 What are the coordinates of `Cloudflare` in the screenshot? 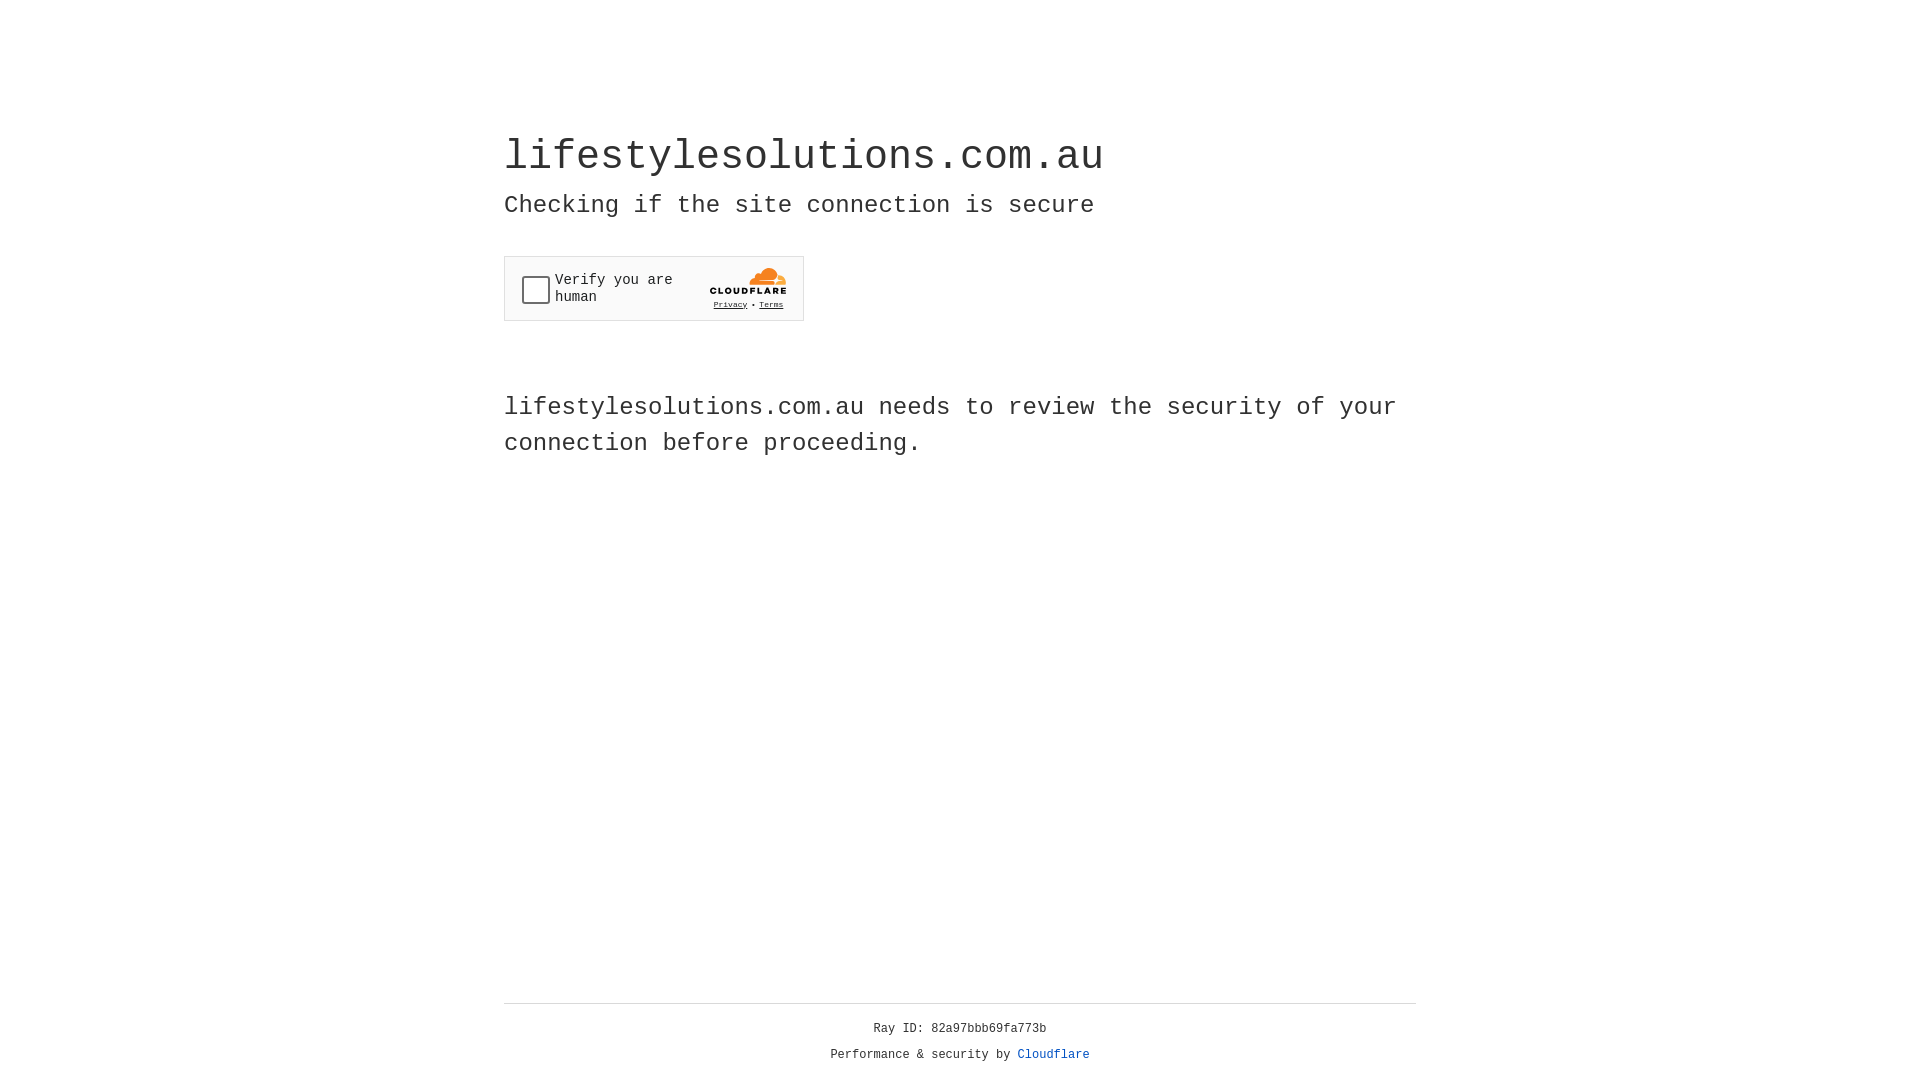 It's located at (1054, 1055).